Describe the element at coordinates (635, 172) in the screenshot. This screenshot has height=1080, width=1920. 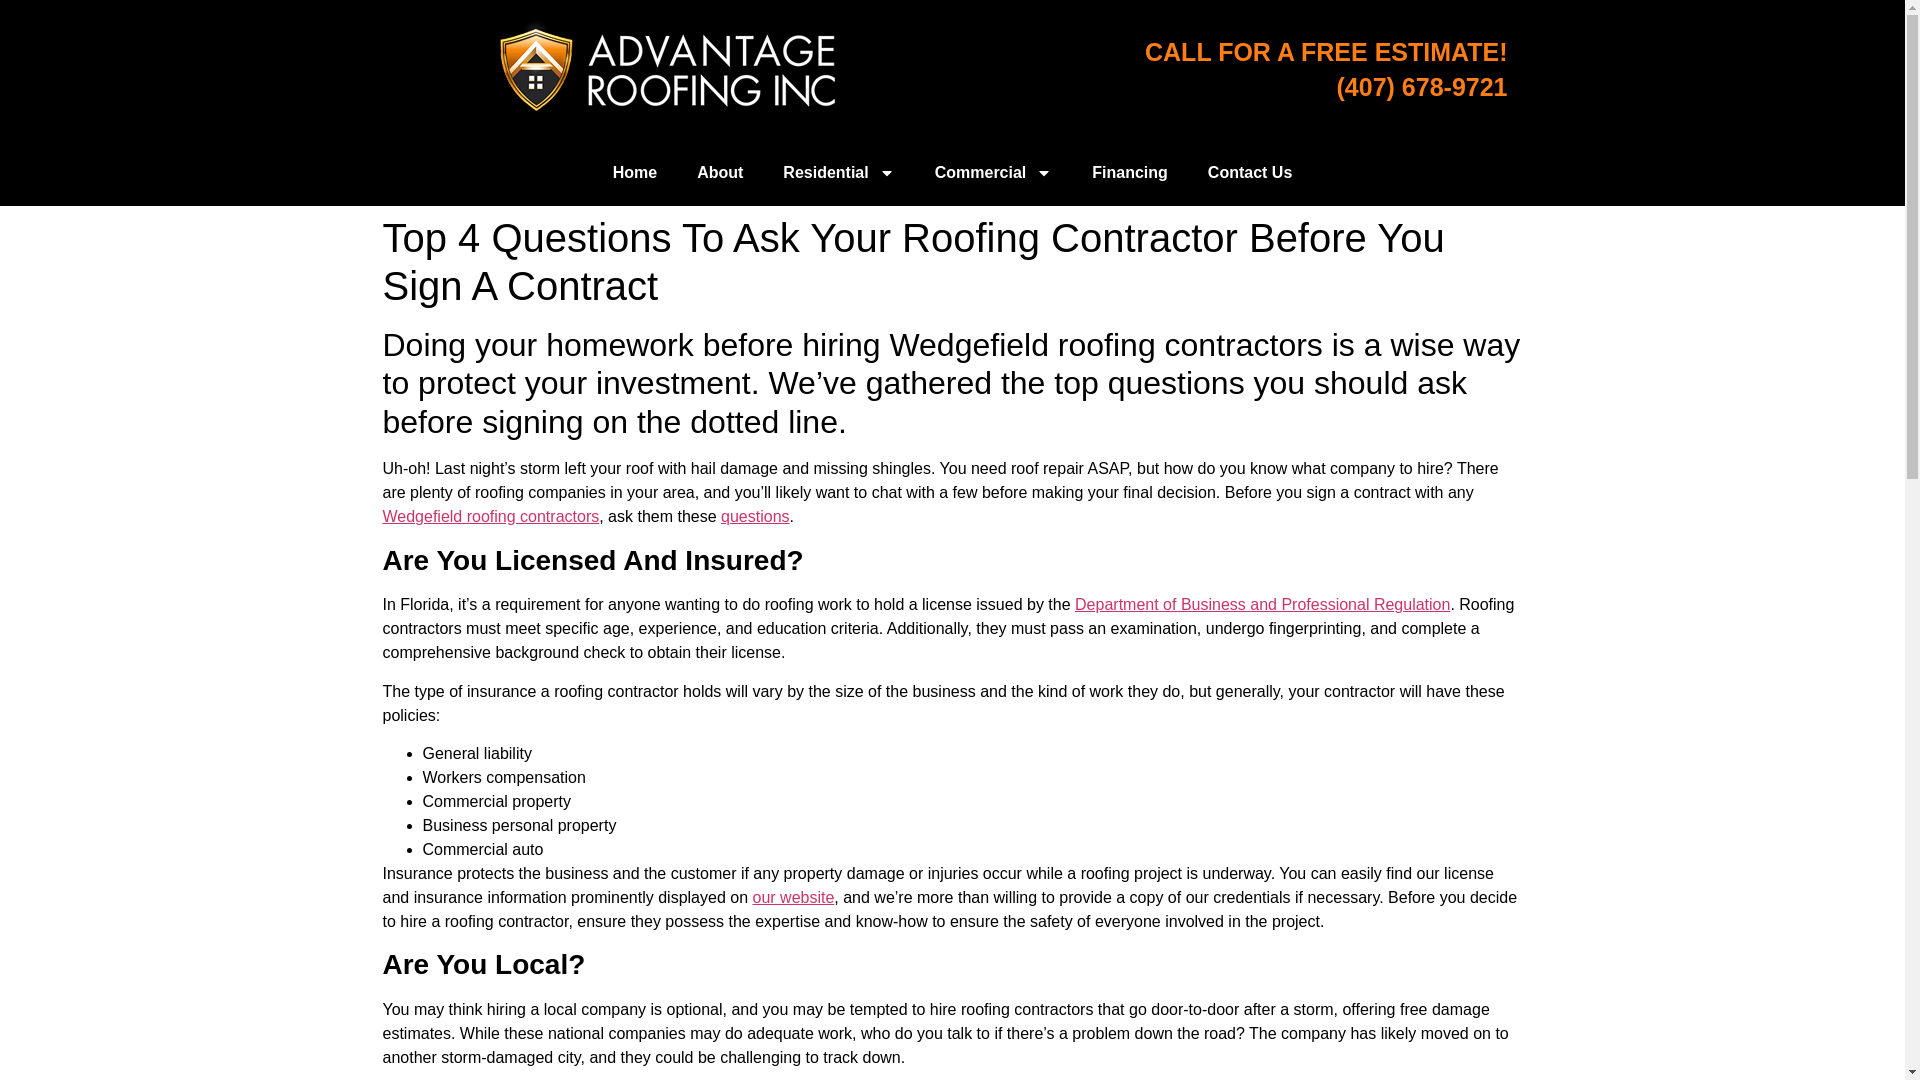
I see `Home` at that location.